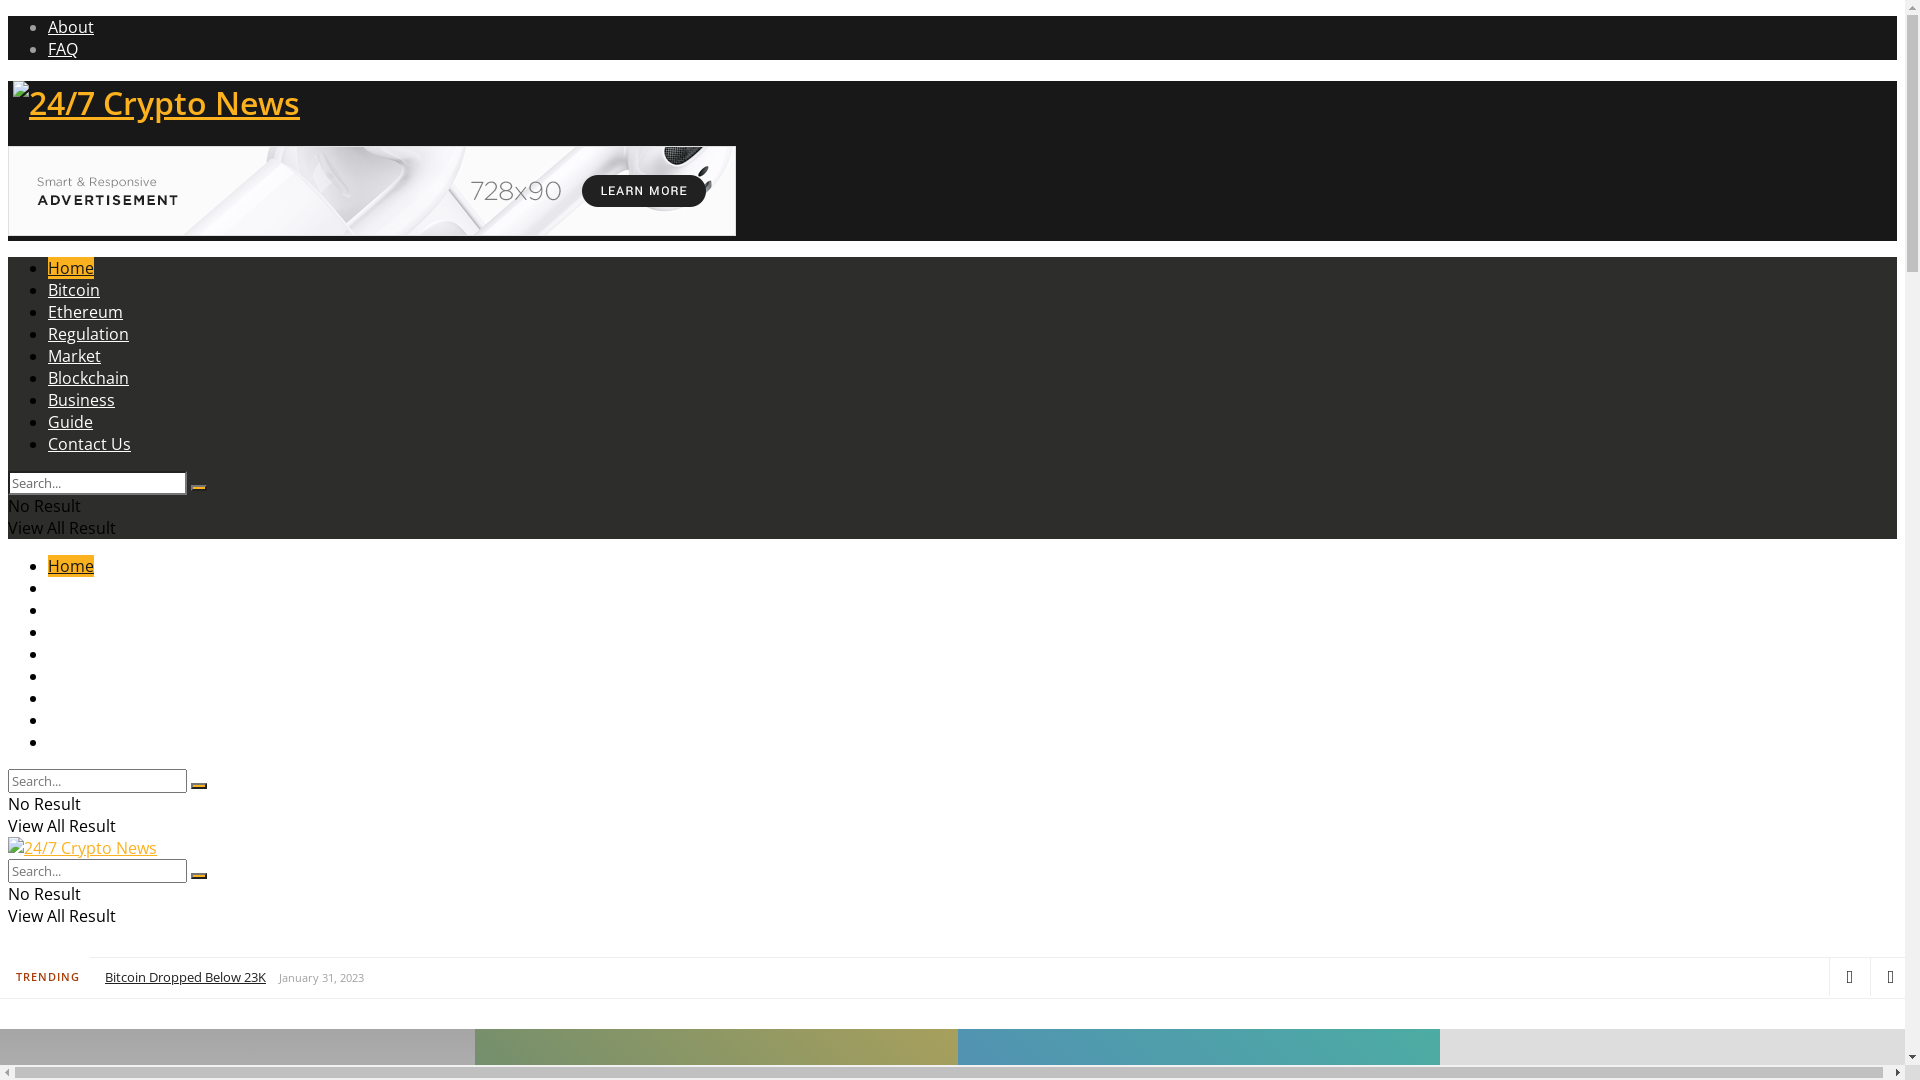 The height and width of the screenshot is (1080, 1920). Describe the element at coordinates (74, 356) in the screenshot. I see `Market` at that location.